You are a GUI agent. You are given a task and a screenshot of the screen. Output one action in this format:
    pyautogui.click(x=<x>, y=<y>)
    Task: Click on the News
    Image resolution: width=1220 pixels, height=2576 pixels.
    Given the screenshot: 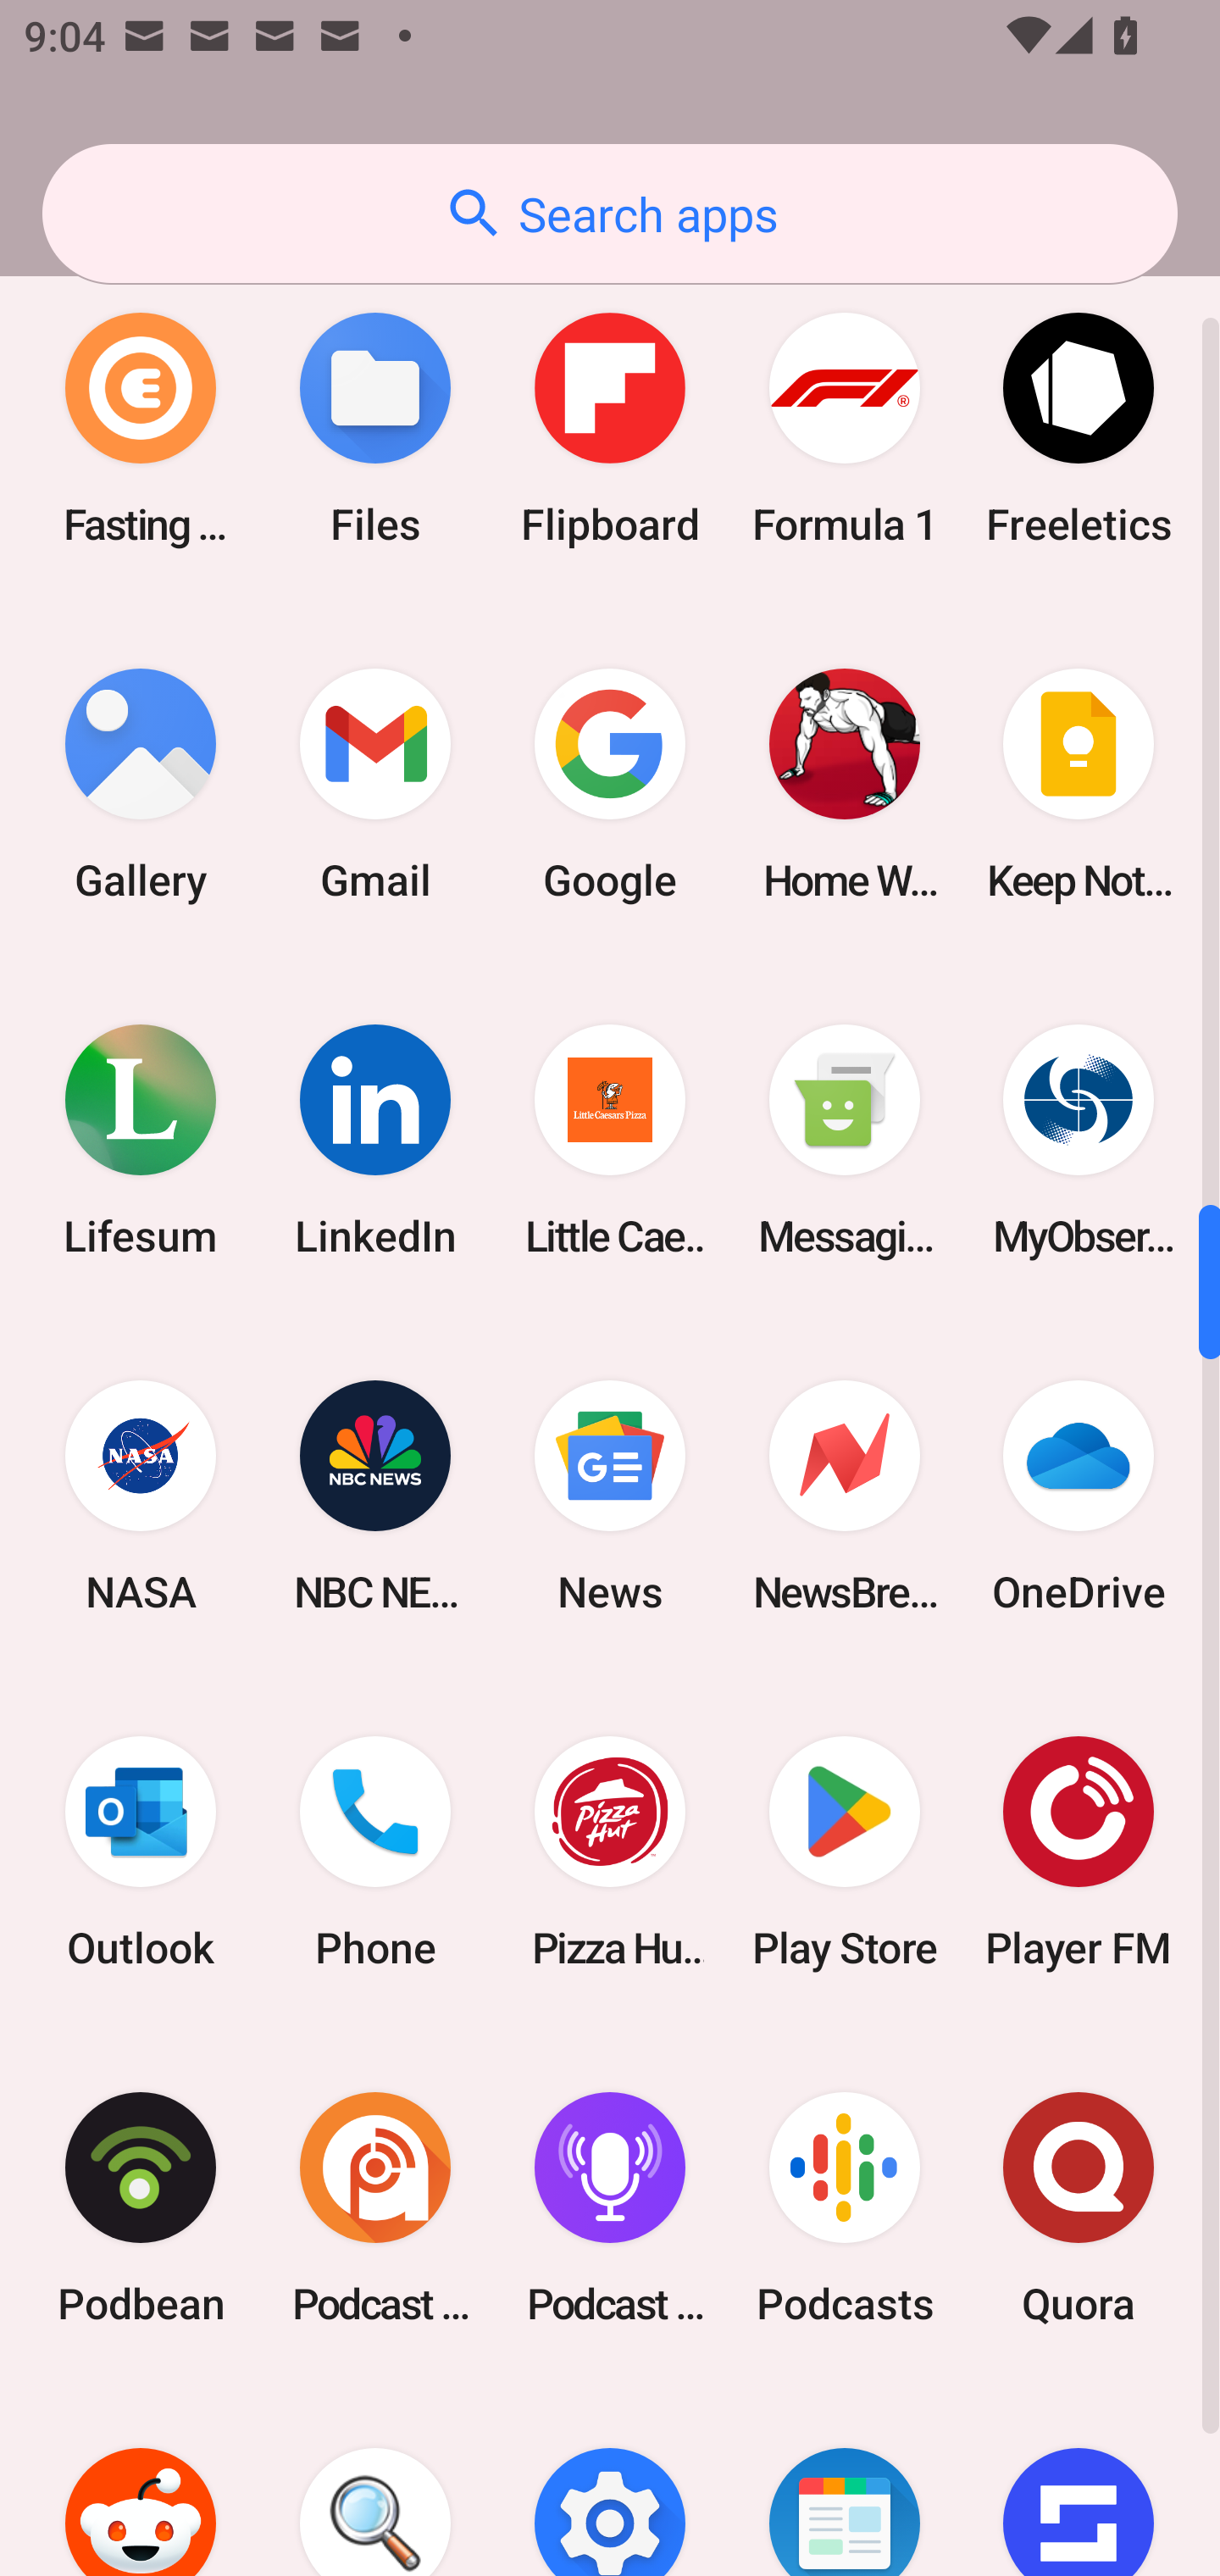 What is the action you would take?
    pyautogui.click(x=610, y=1496)
    